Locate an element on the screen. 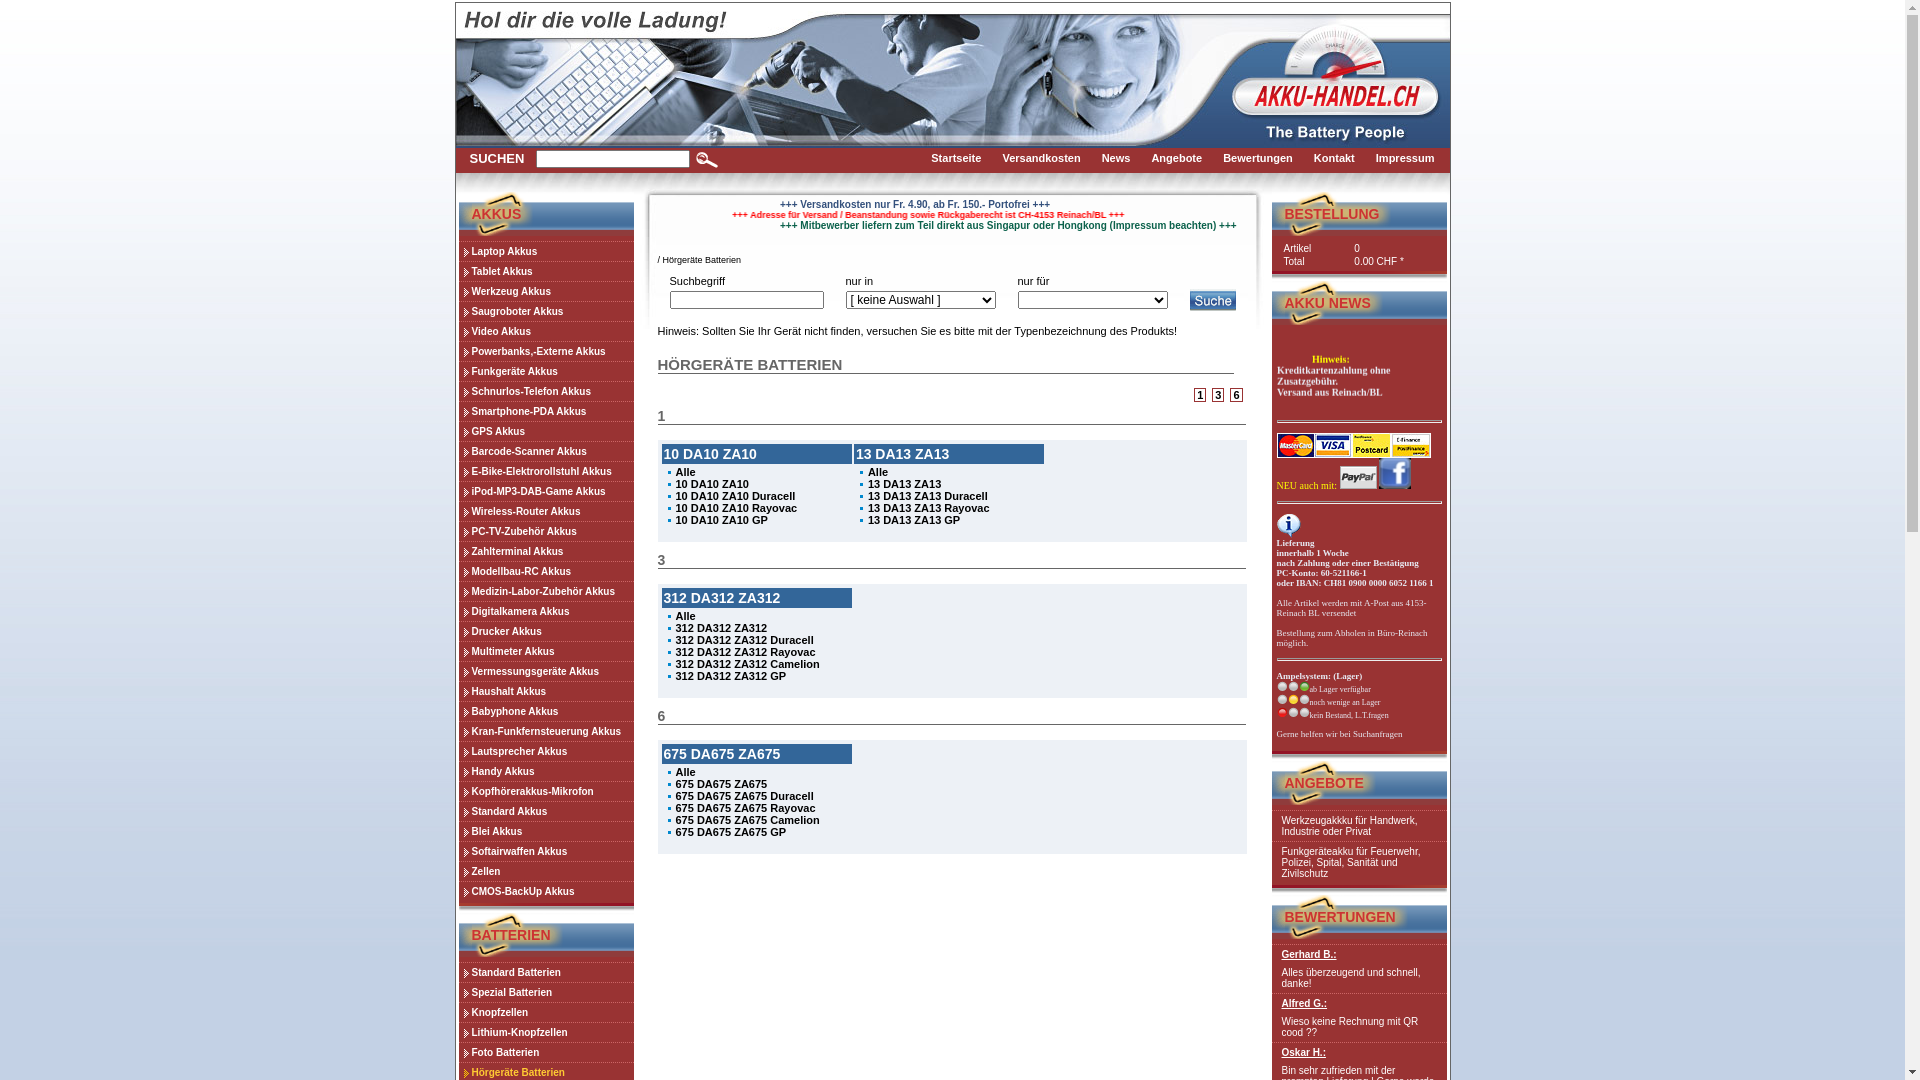 The image size is (1920, 1080). Babyphone Akkus is located at coordinates (546, 711).